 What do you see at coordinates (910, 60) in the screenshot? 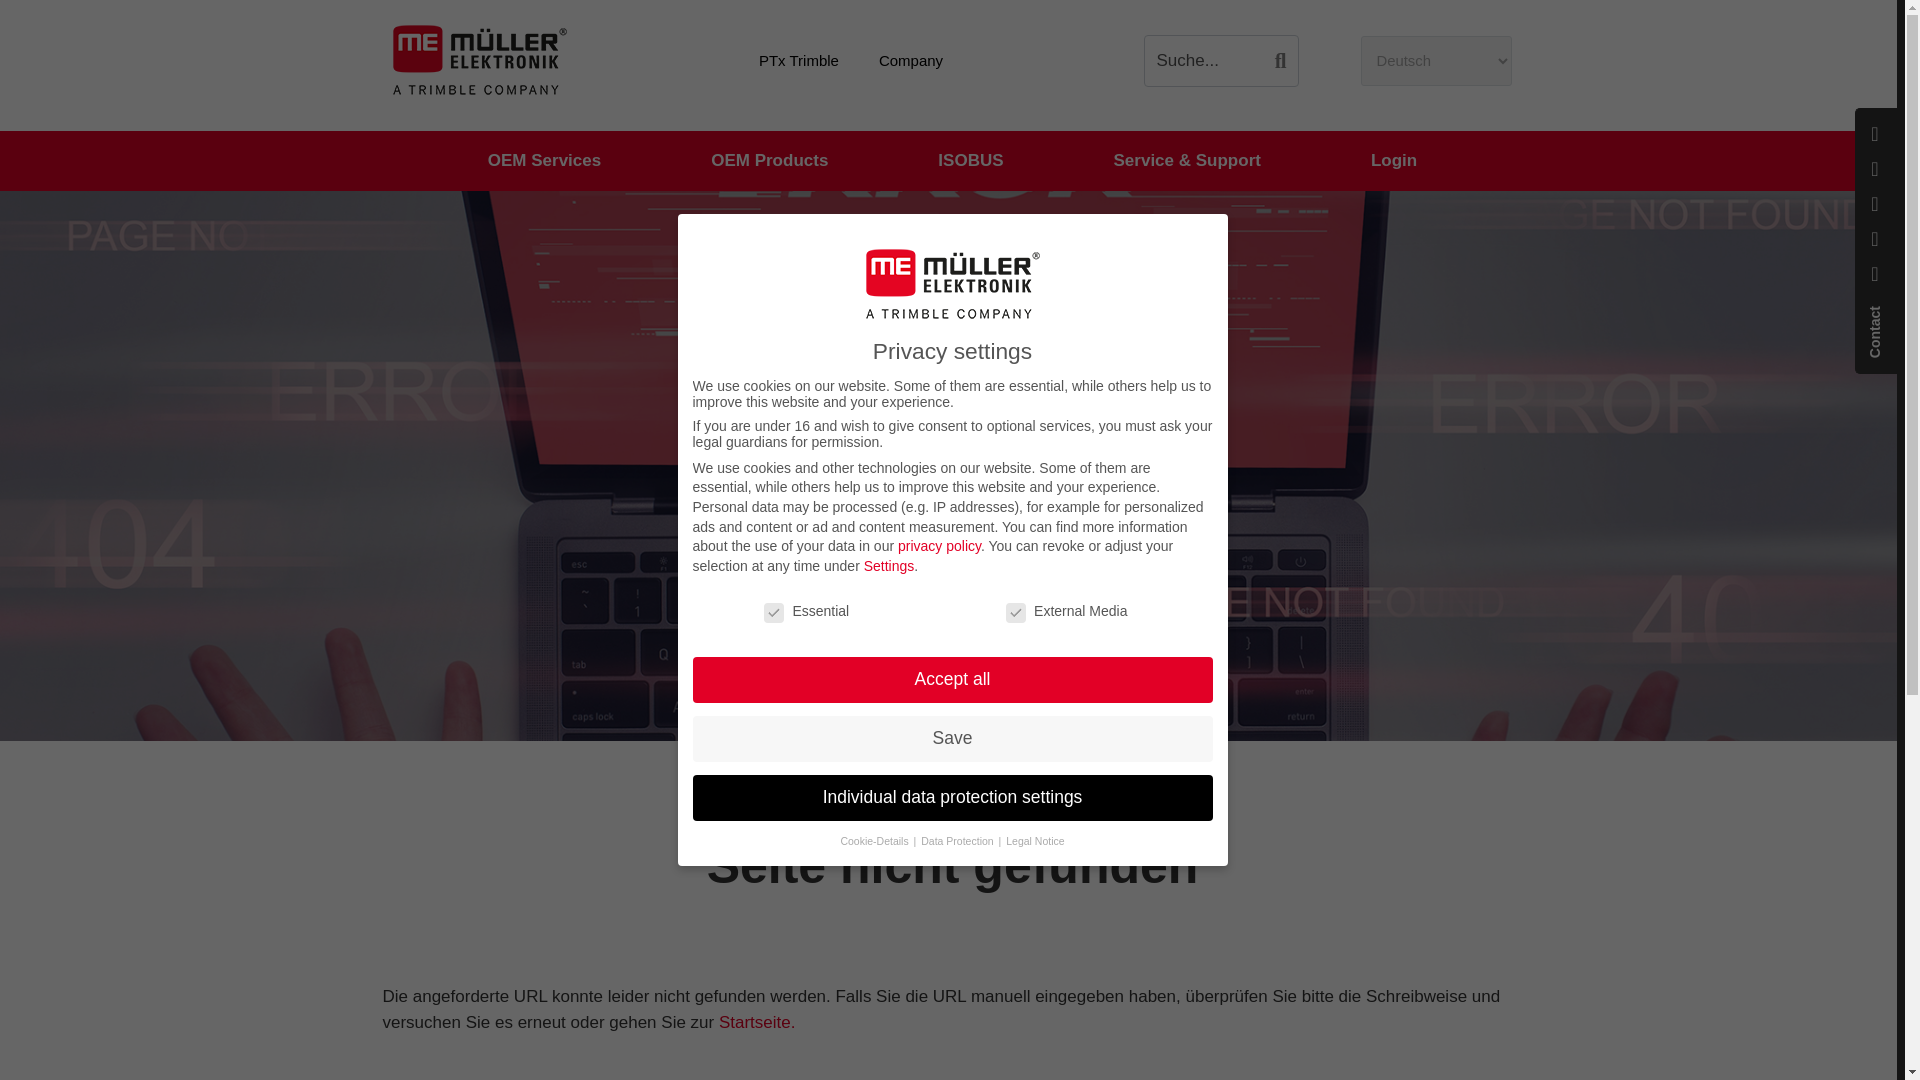
I see `Company` at bounding box center [910, 60].